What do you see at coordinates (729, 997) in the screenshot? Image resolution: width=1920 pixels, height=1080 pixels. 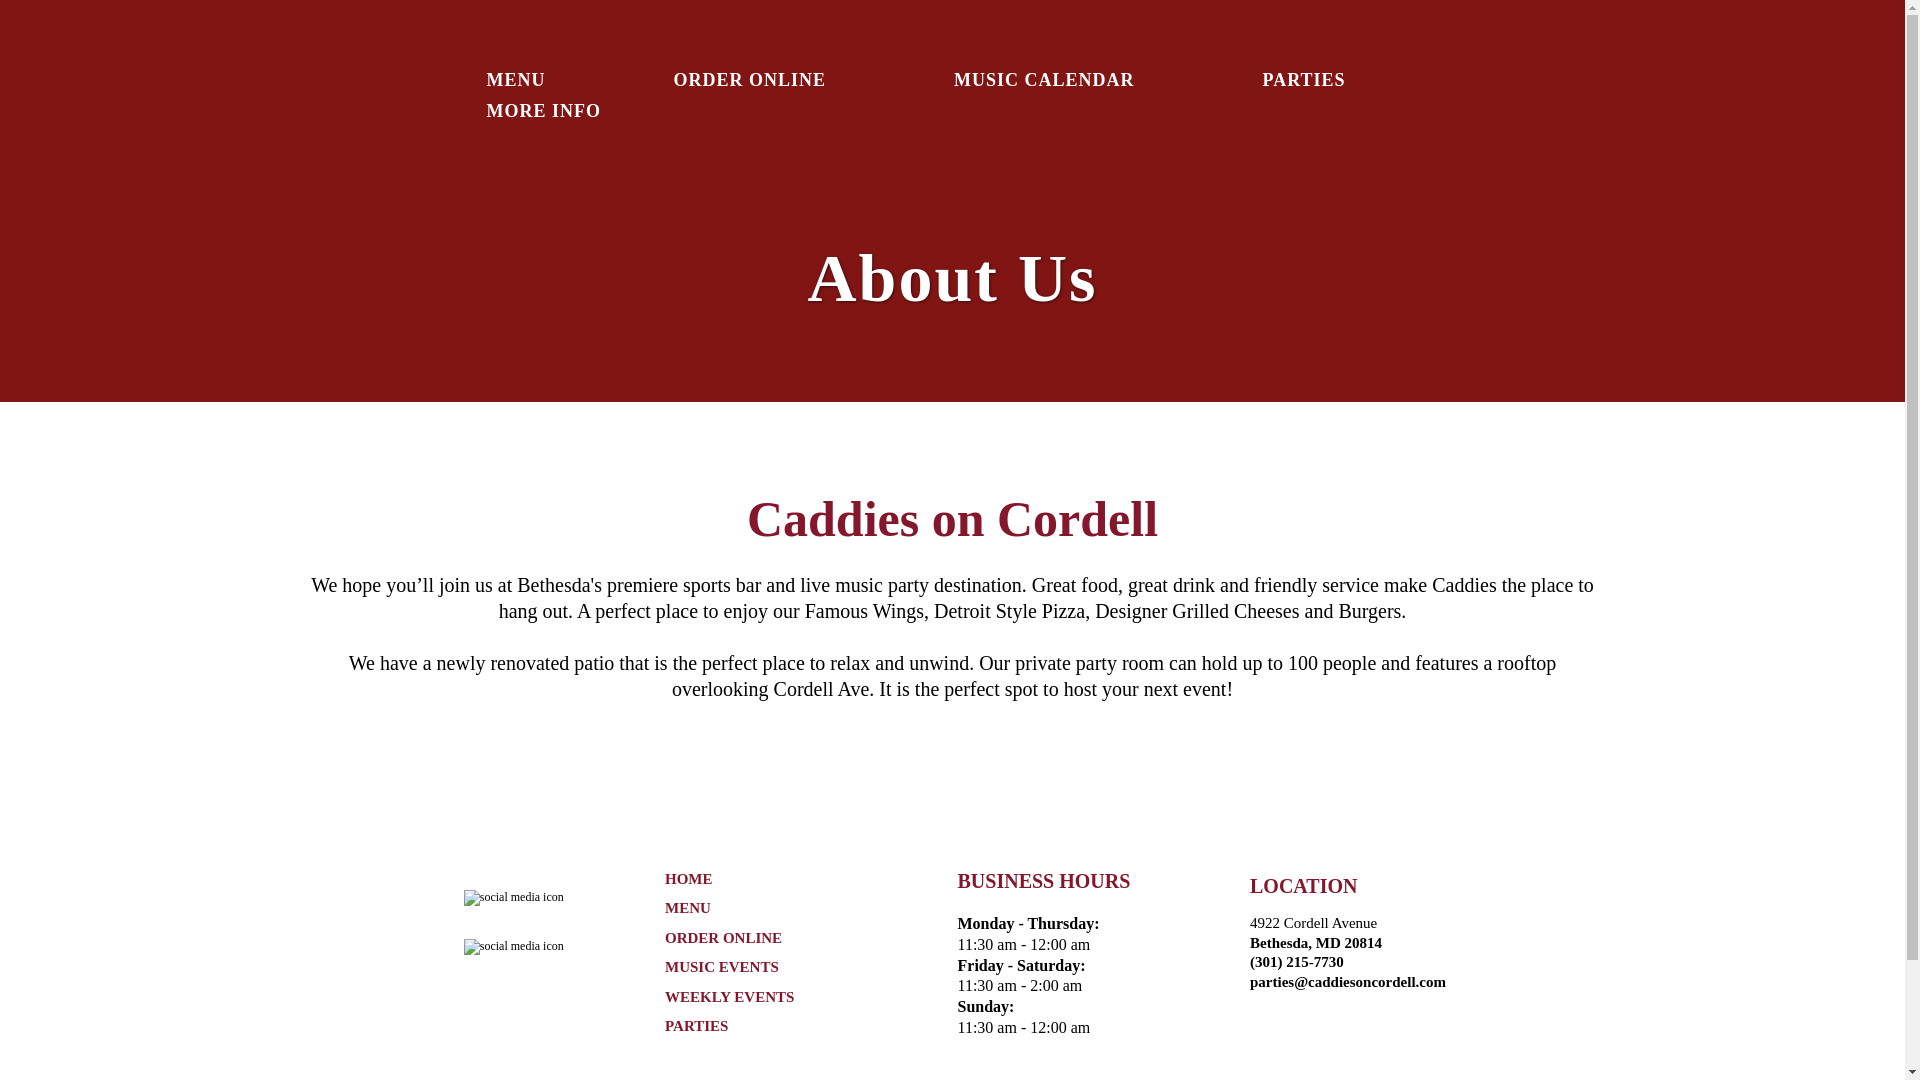 I see `WEEKLY EVENTS` at bounding box center [729, 997].